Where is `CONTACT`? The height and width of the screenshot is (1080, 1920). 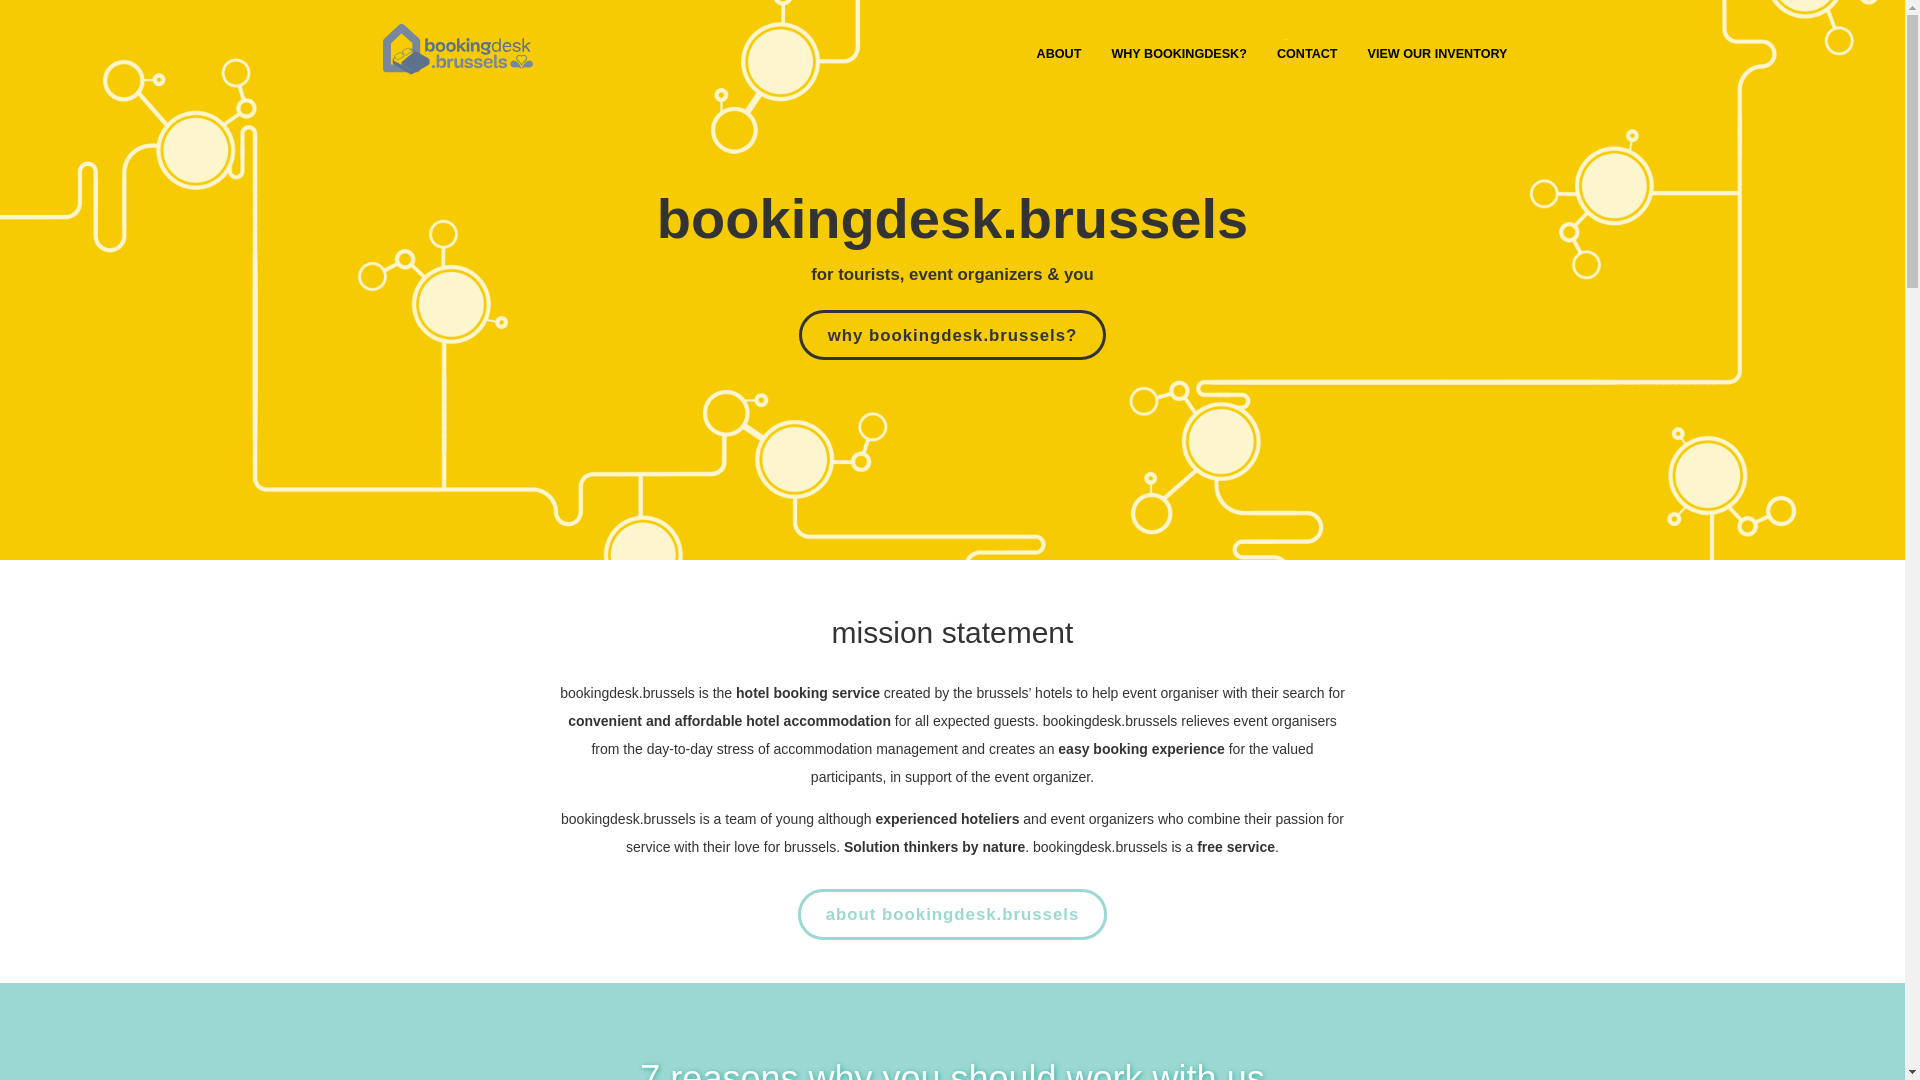
CONTACT is located at coordinates (1308, 54).